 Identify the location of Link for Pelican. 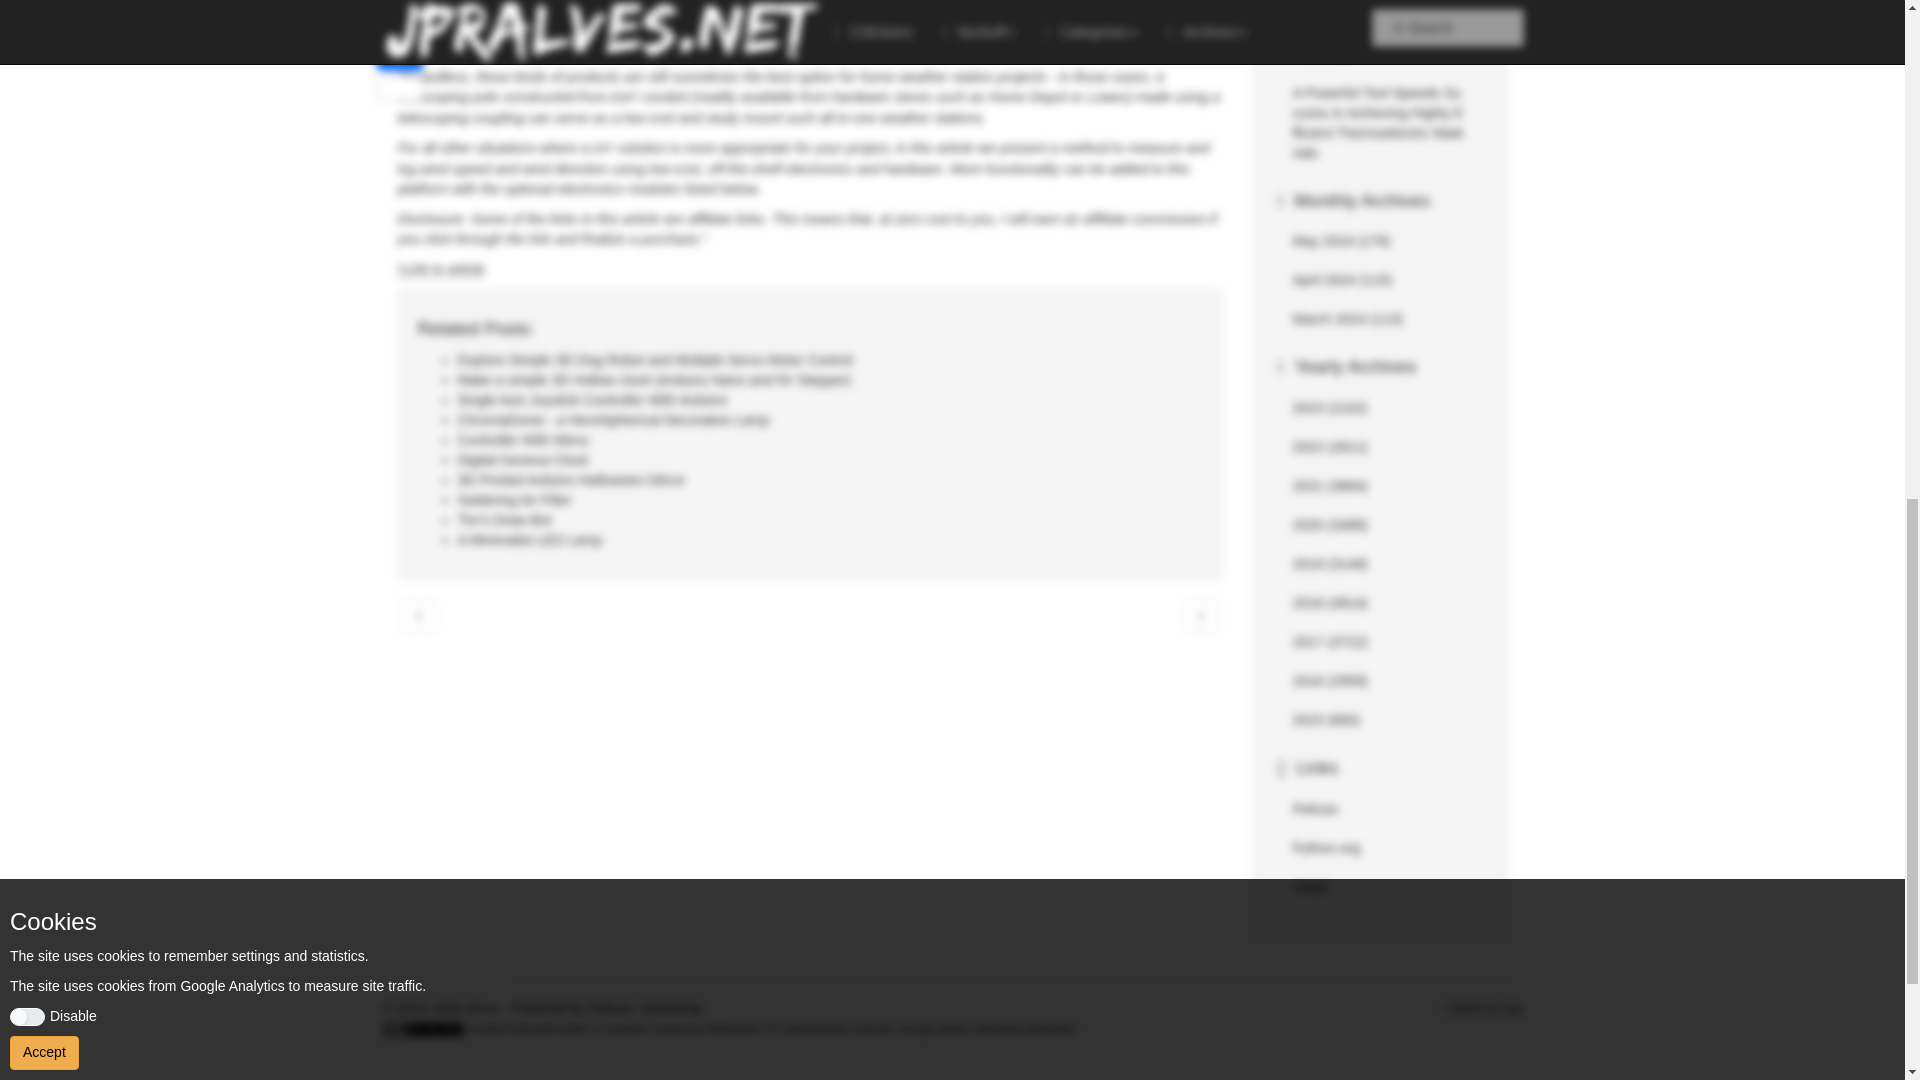
(1315, 808).